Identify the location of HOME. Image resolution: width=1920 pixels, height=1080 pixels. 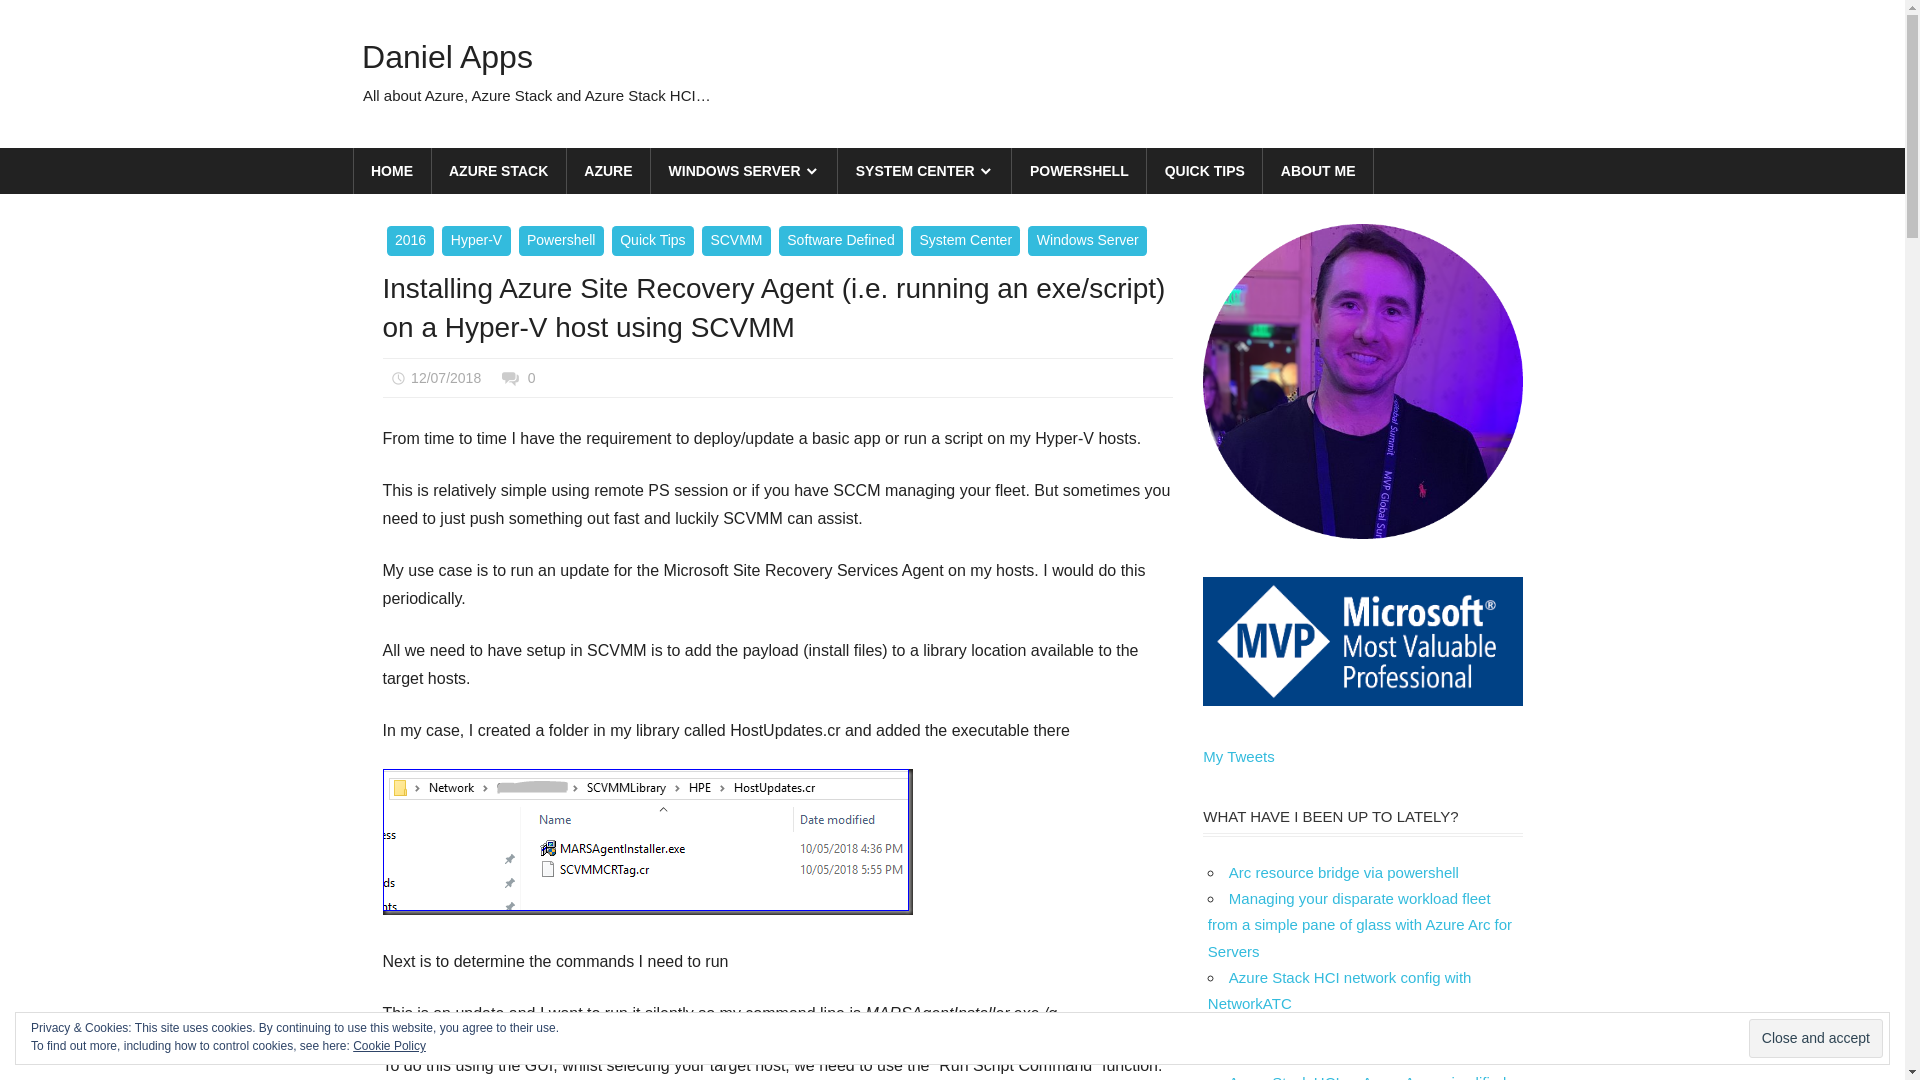
(393, 171).